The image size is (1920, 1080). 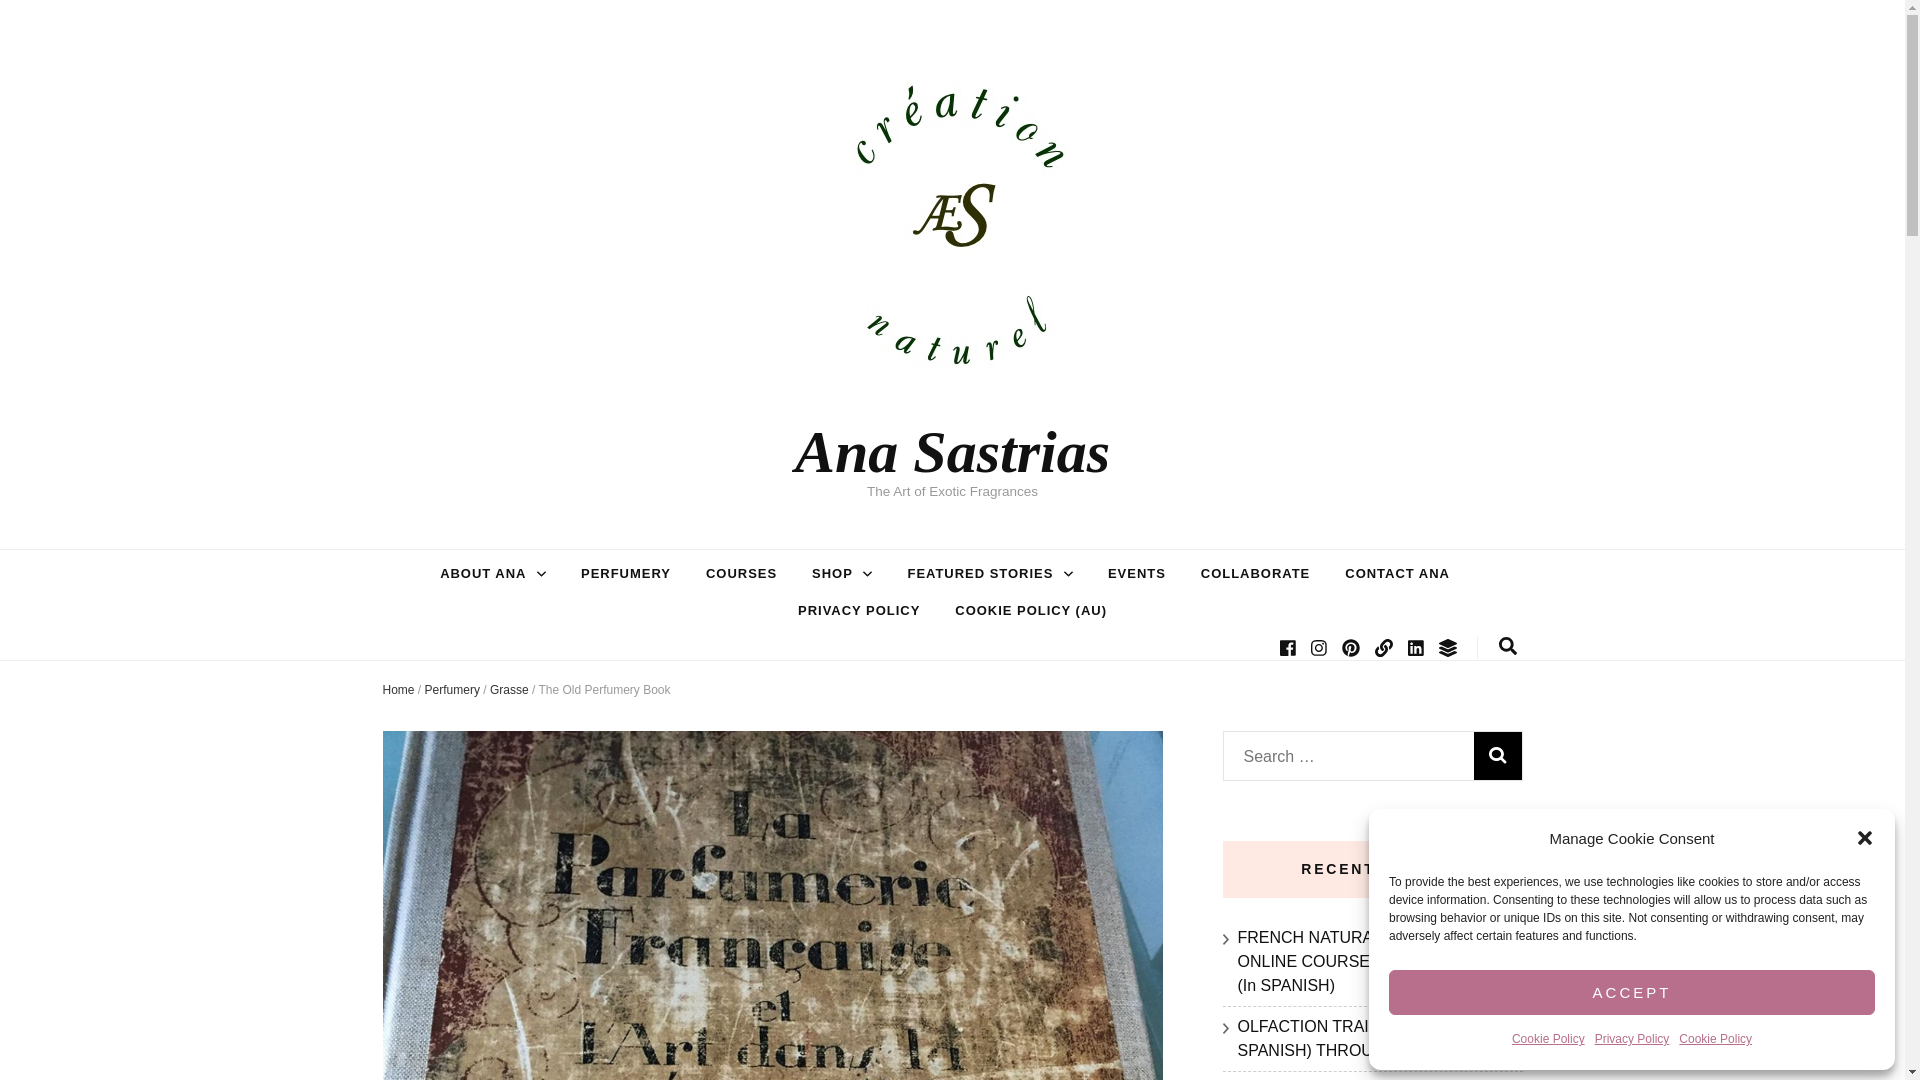 What do you see at coordinates (1714, 1040) in the screenshot?
I see `Cookie Policy` at bounding box center [1714, 1040].